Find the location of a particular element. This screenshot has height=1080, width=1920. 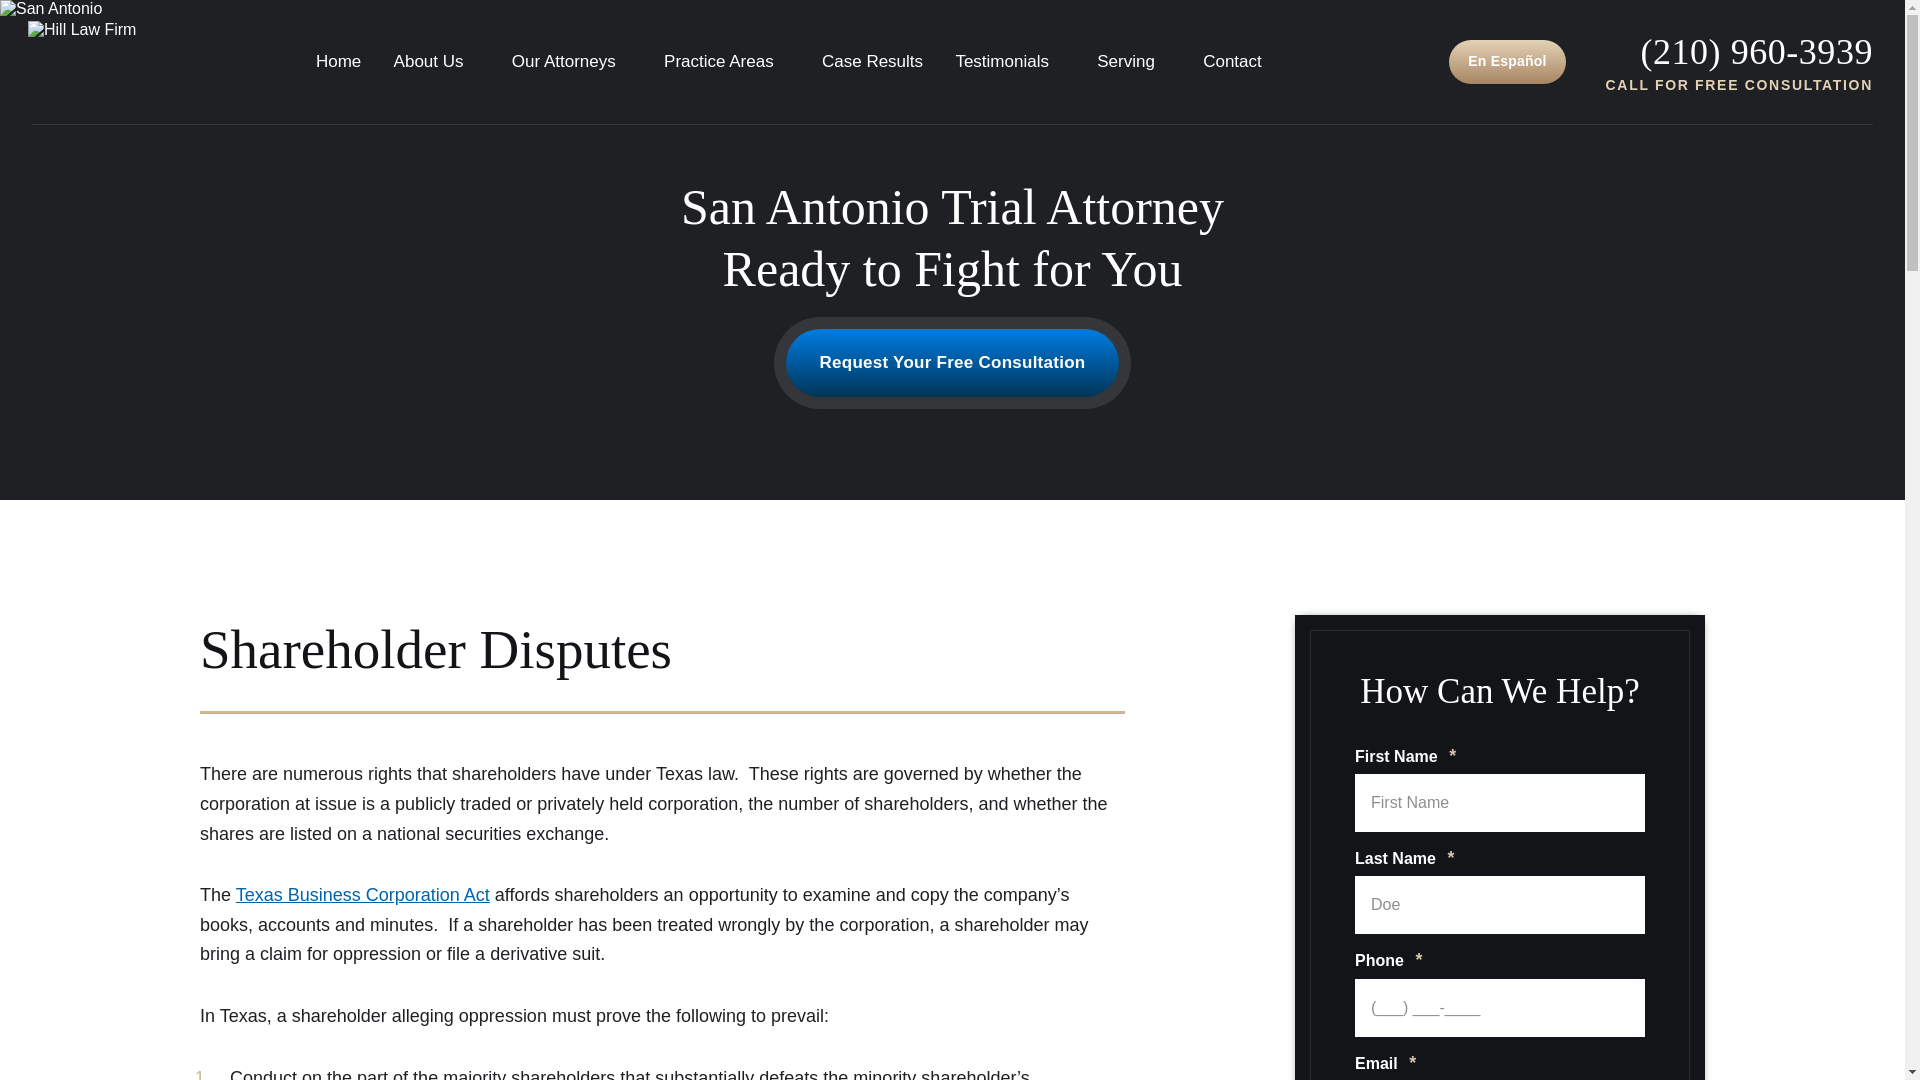

Testimonials is located at coordinates (1010, 61).